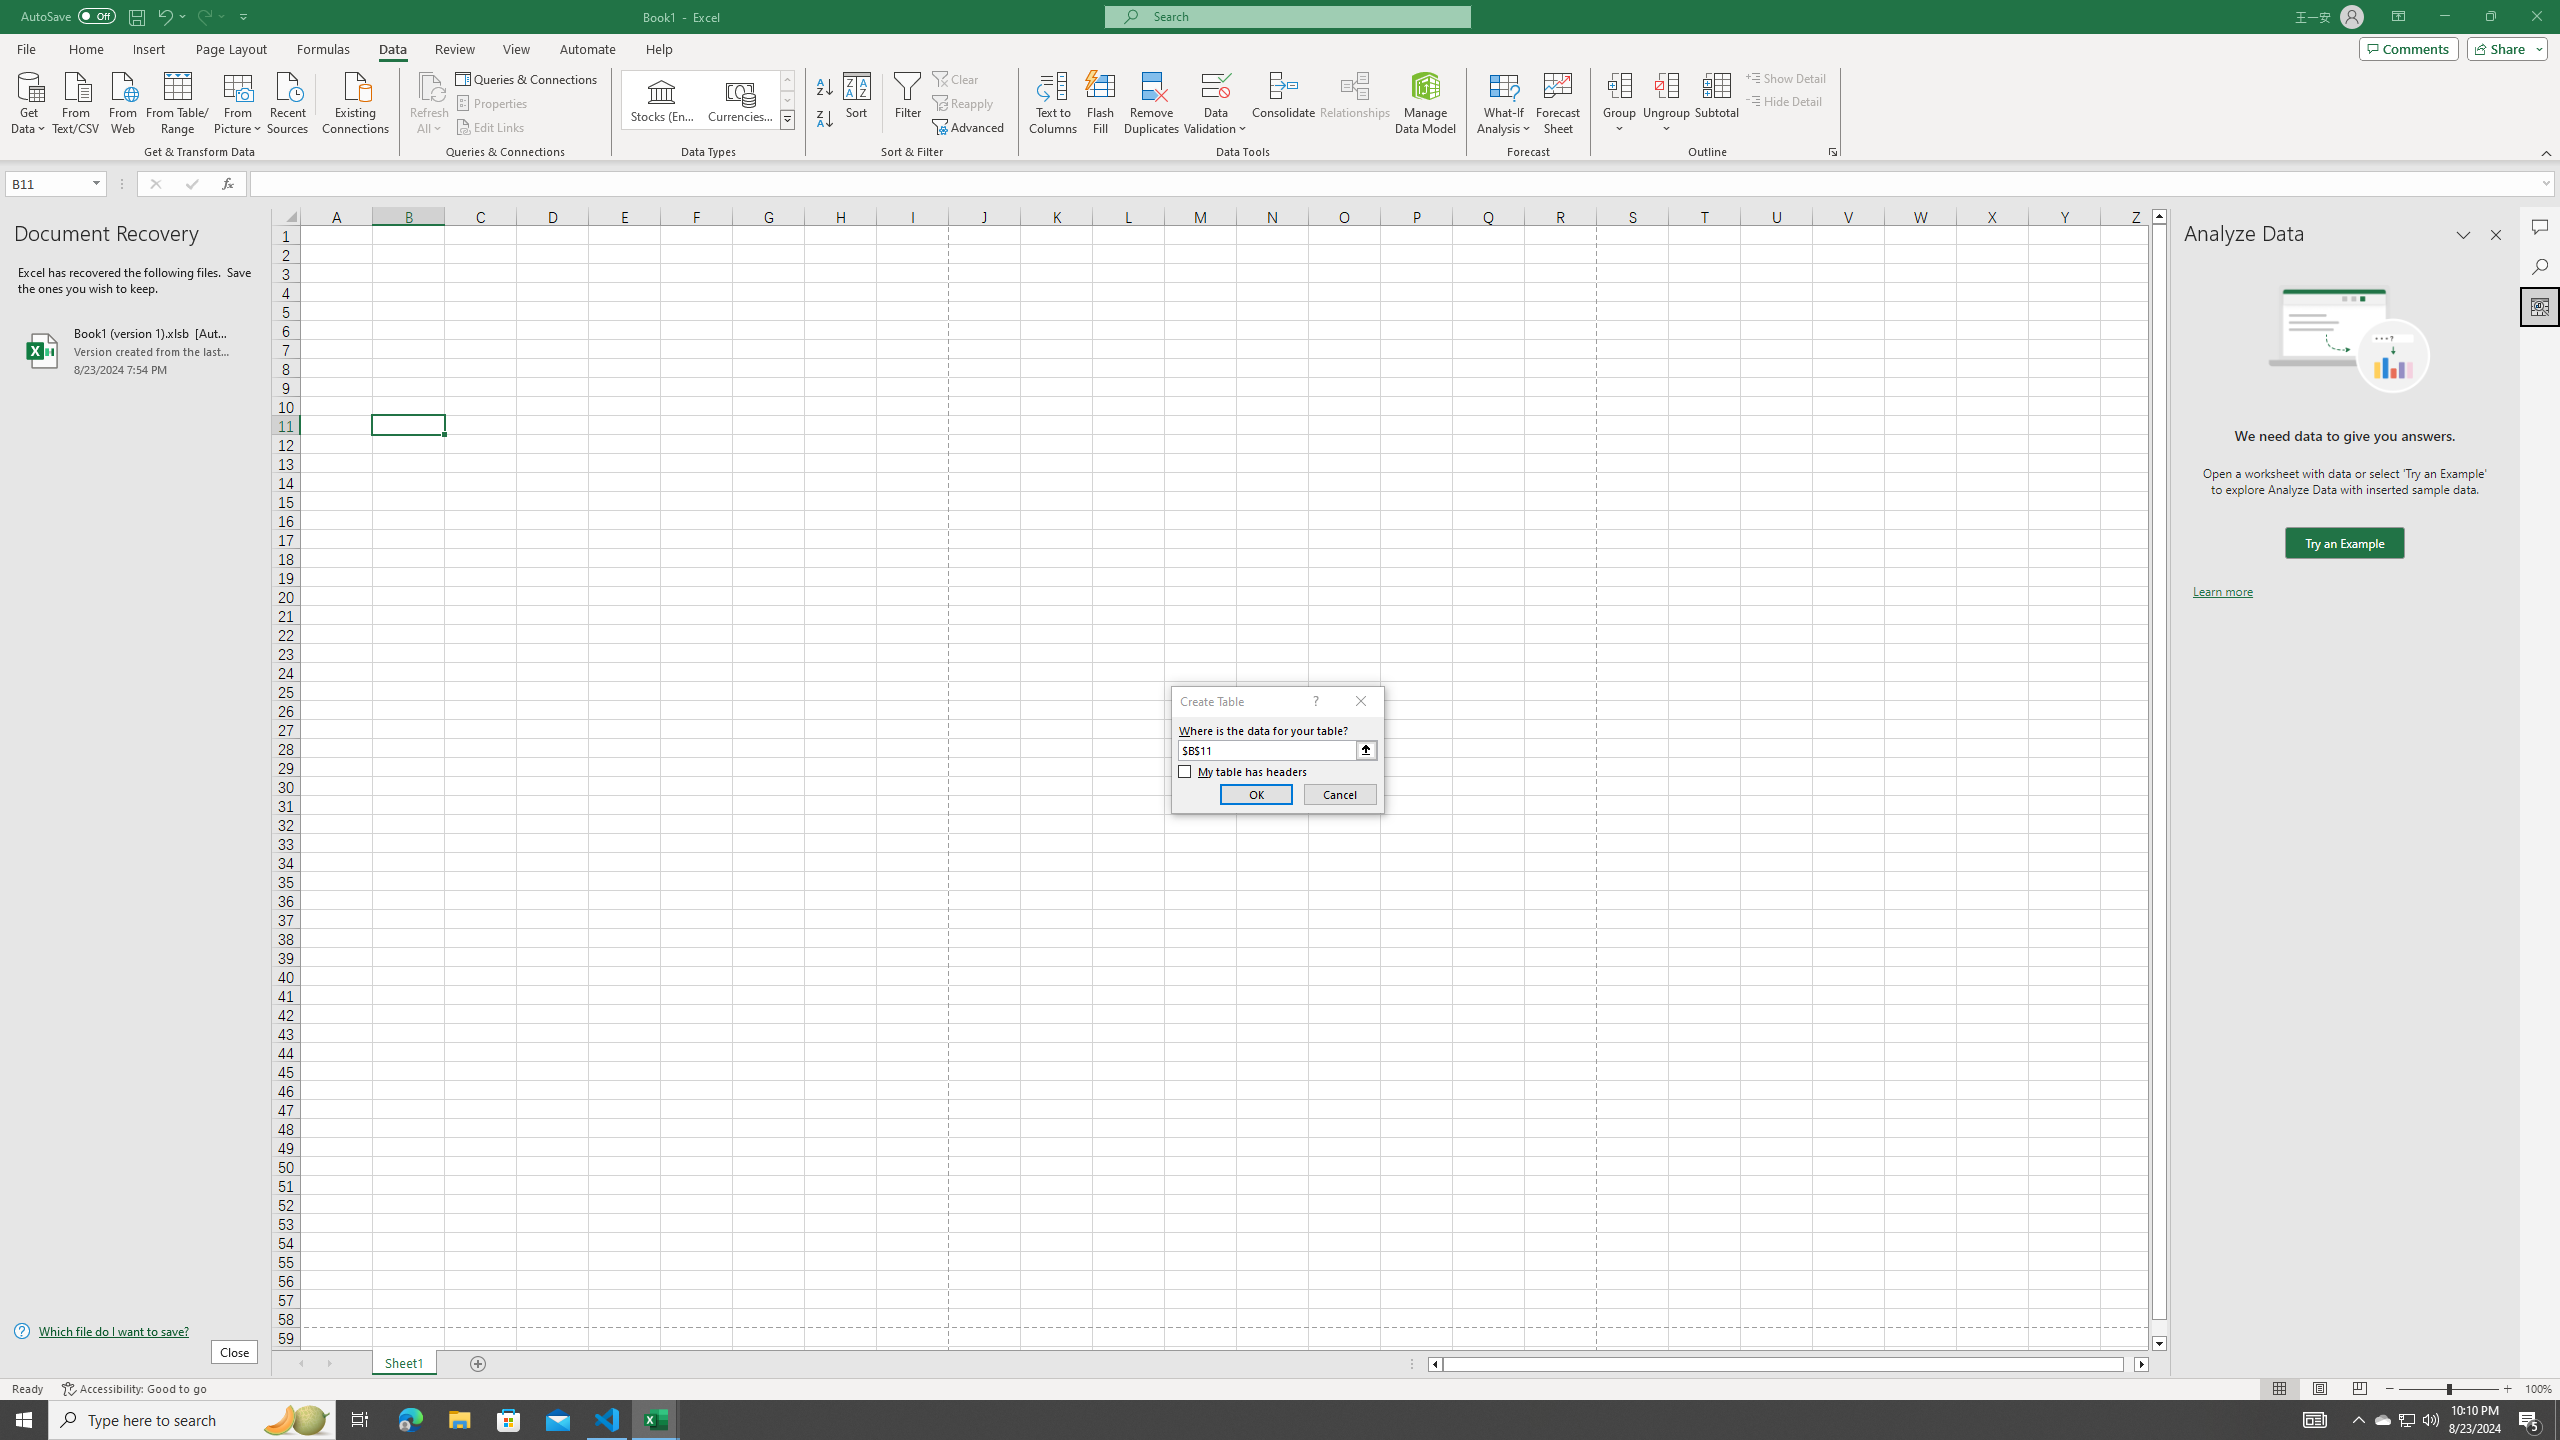 Image resolution: width=2560 pixels, height=1440 pixels. Describe the element at coordinates (964, 104) in the screenshot. I see `Reapply` at that location.